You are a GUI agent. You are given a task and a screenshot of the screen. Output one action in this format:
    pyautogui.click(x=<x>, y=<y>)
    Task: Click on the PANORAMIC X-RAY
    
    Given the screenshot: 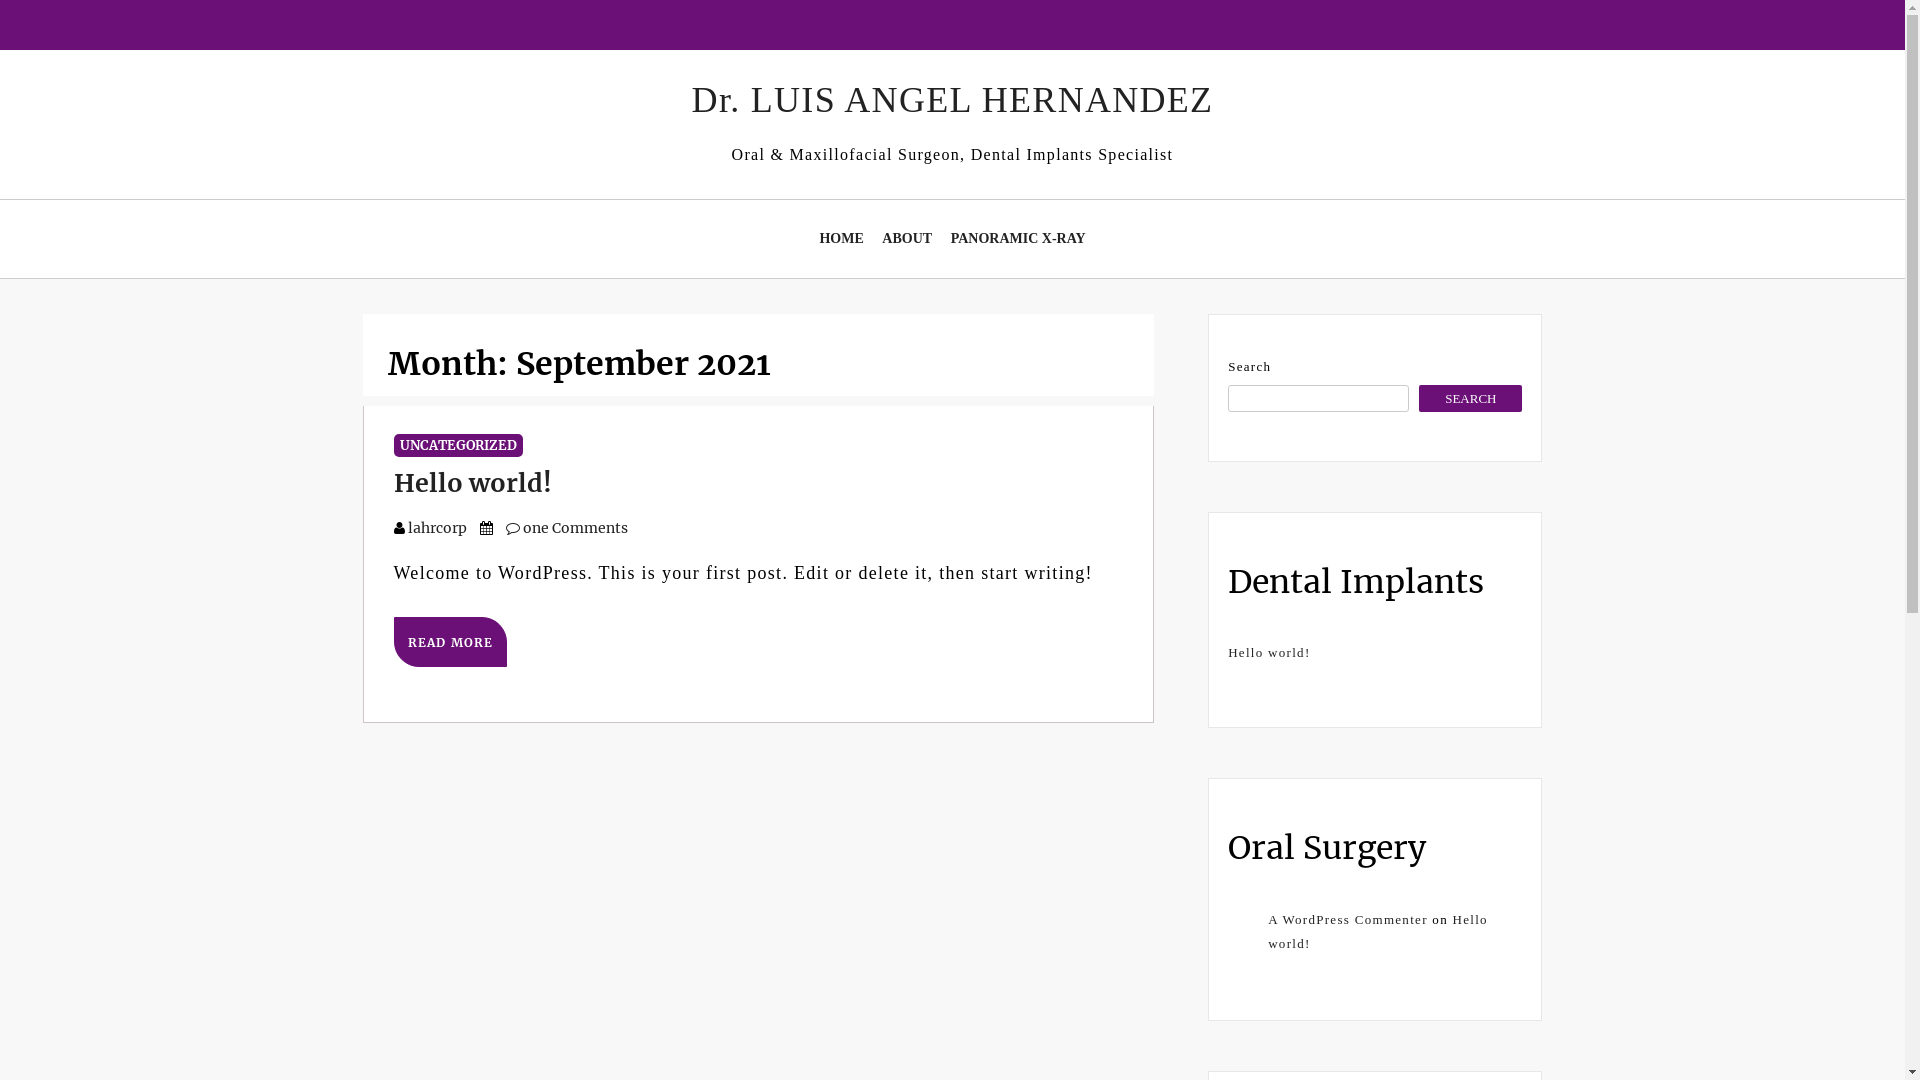 What is the action you would take?
    pyautogui.click(x=1018, y=239)
    